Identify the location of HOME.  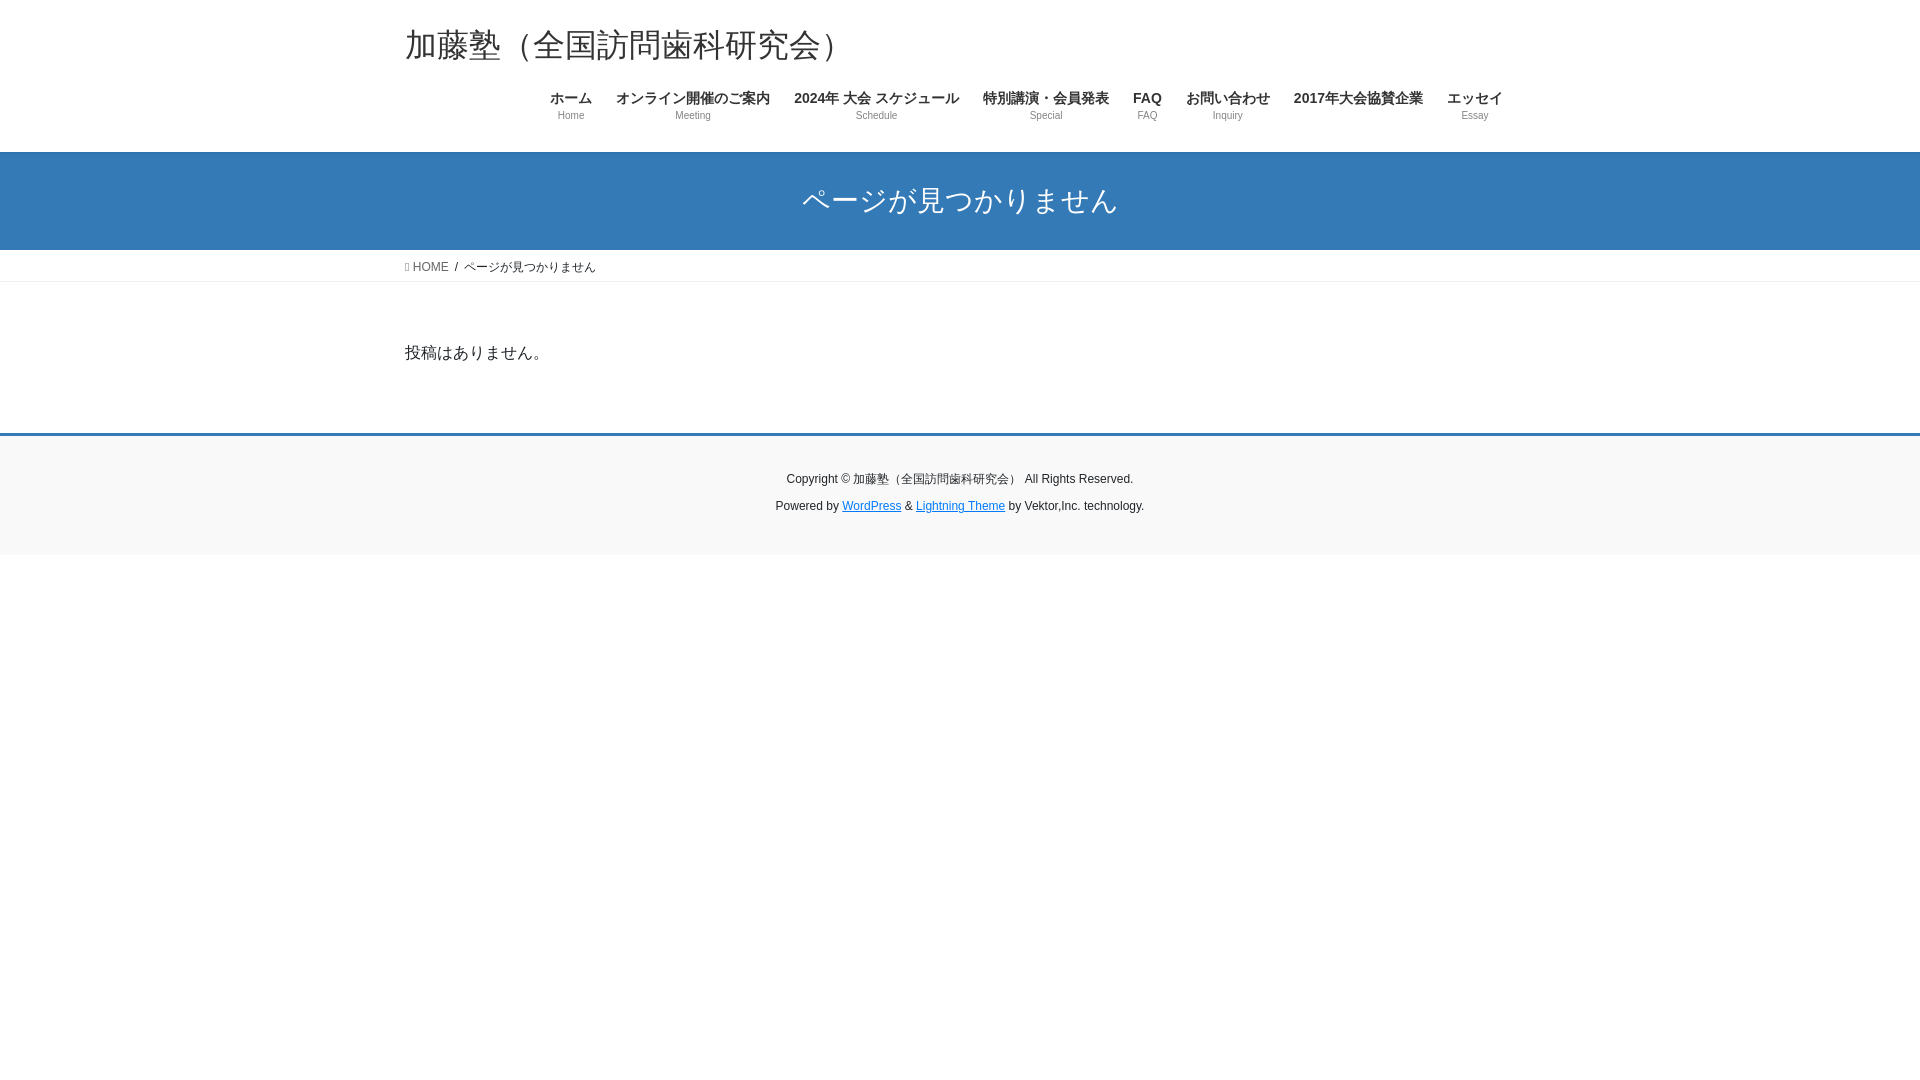
(427, 266).